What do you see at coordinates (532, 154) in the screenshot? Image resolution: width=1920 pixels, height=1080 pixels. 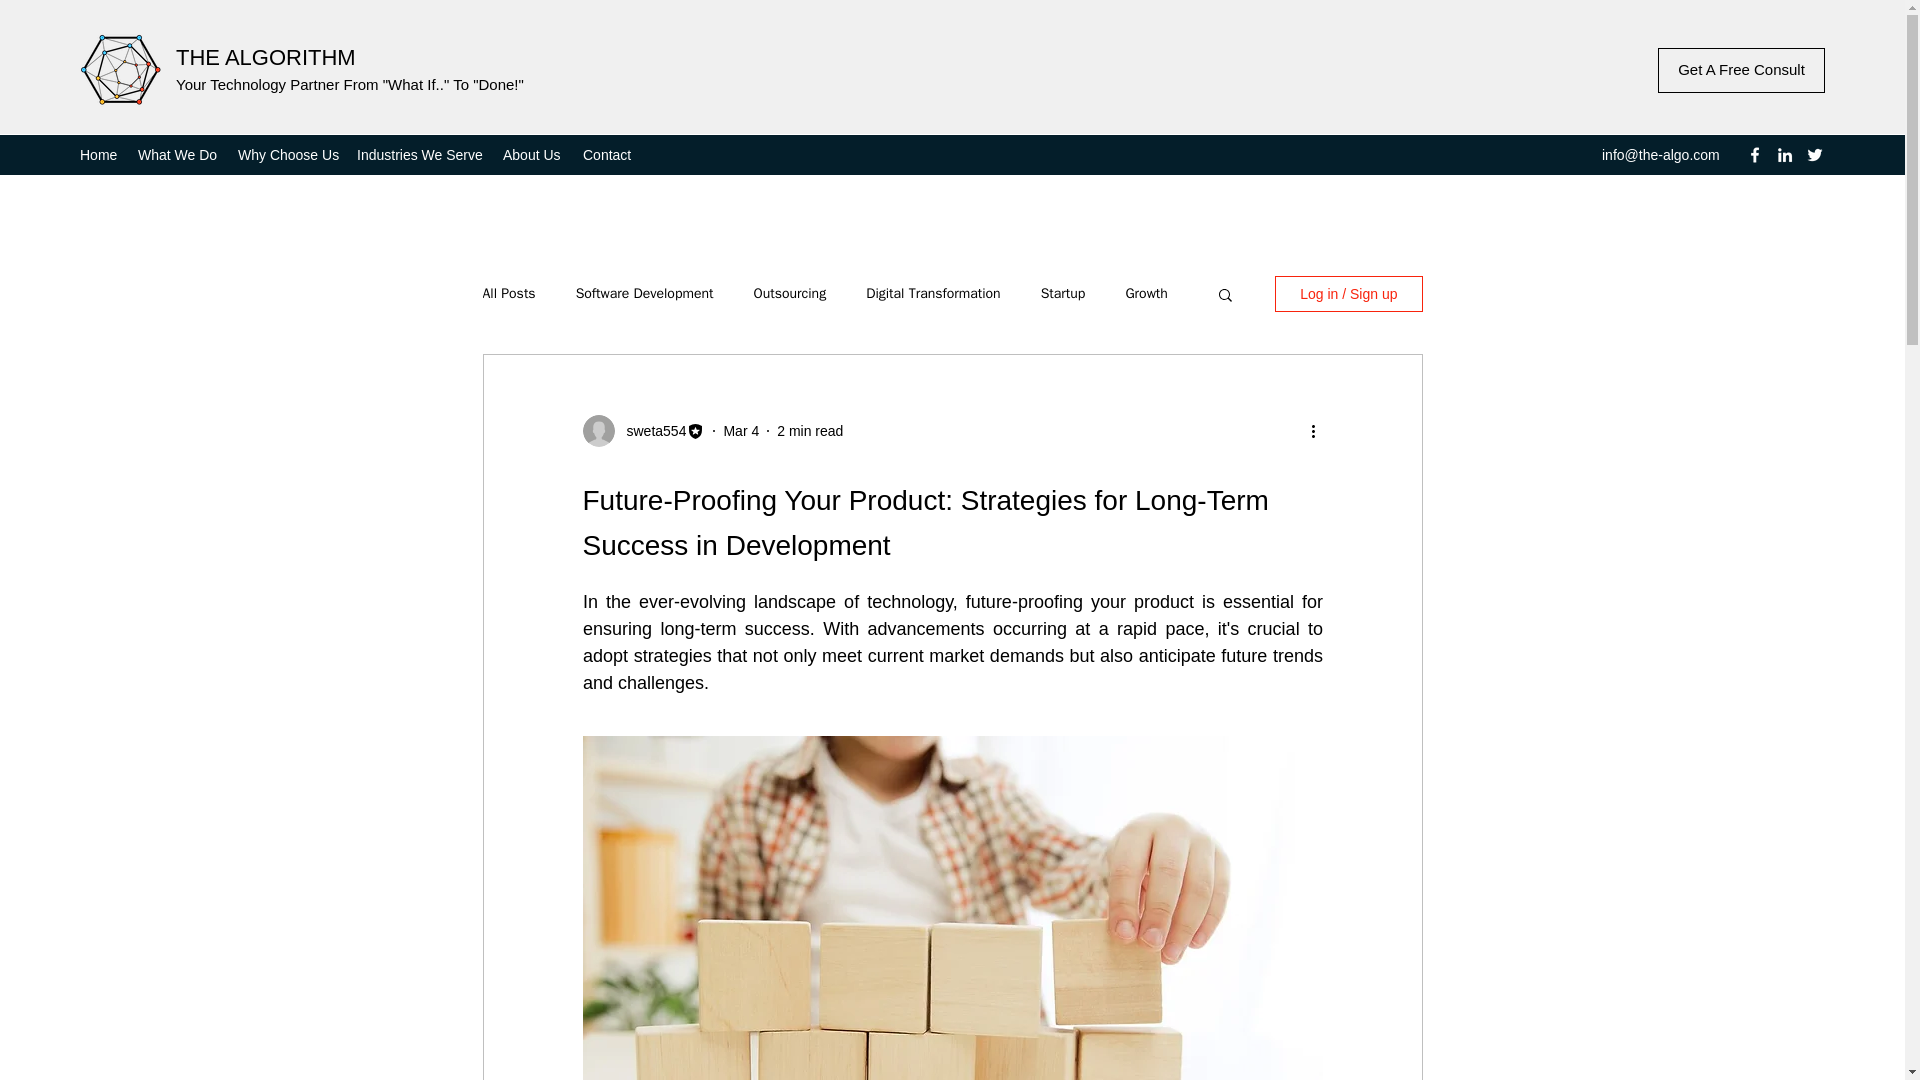 I see `About Us` at bounding box center [532, 154].